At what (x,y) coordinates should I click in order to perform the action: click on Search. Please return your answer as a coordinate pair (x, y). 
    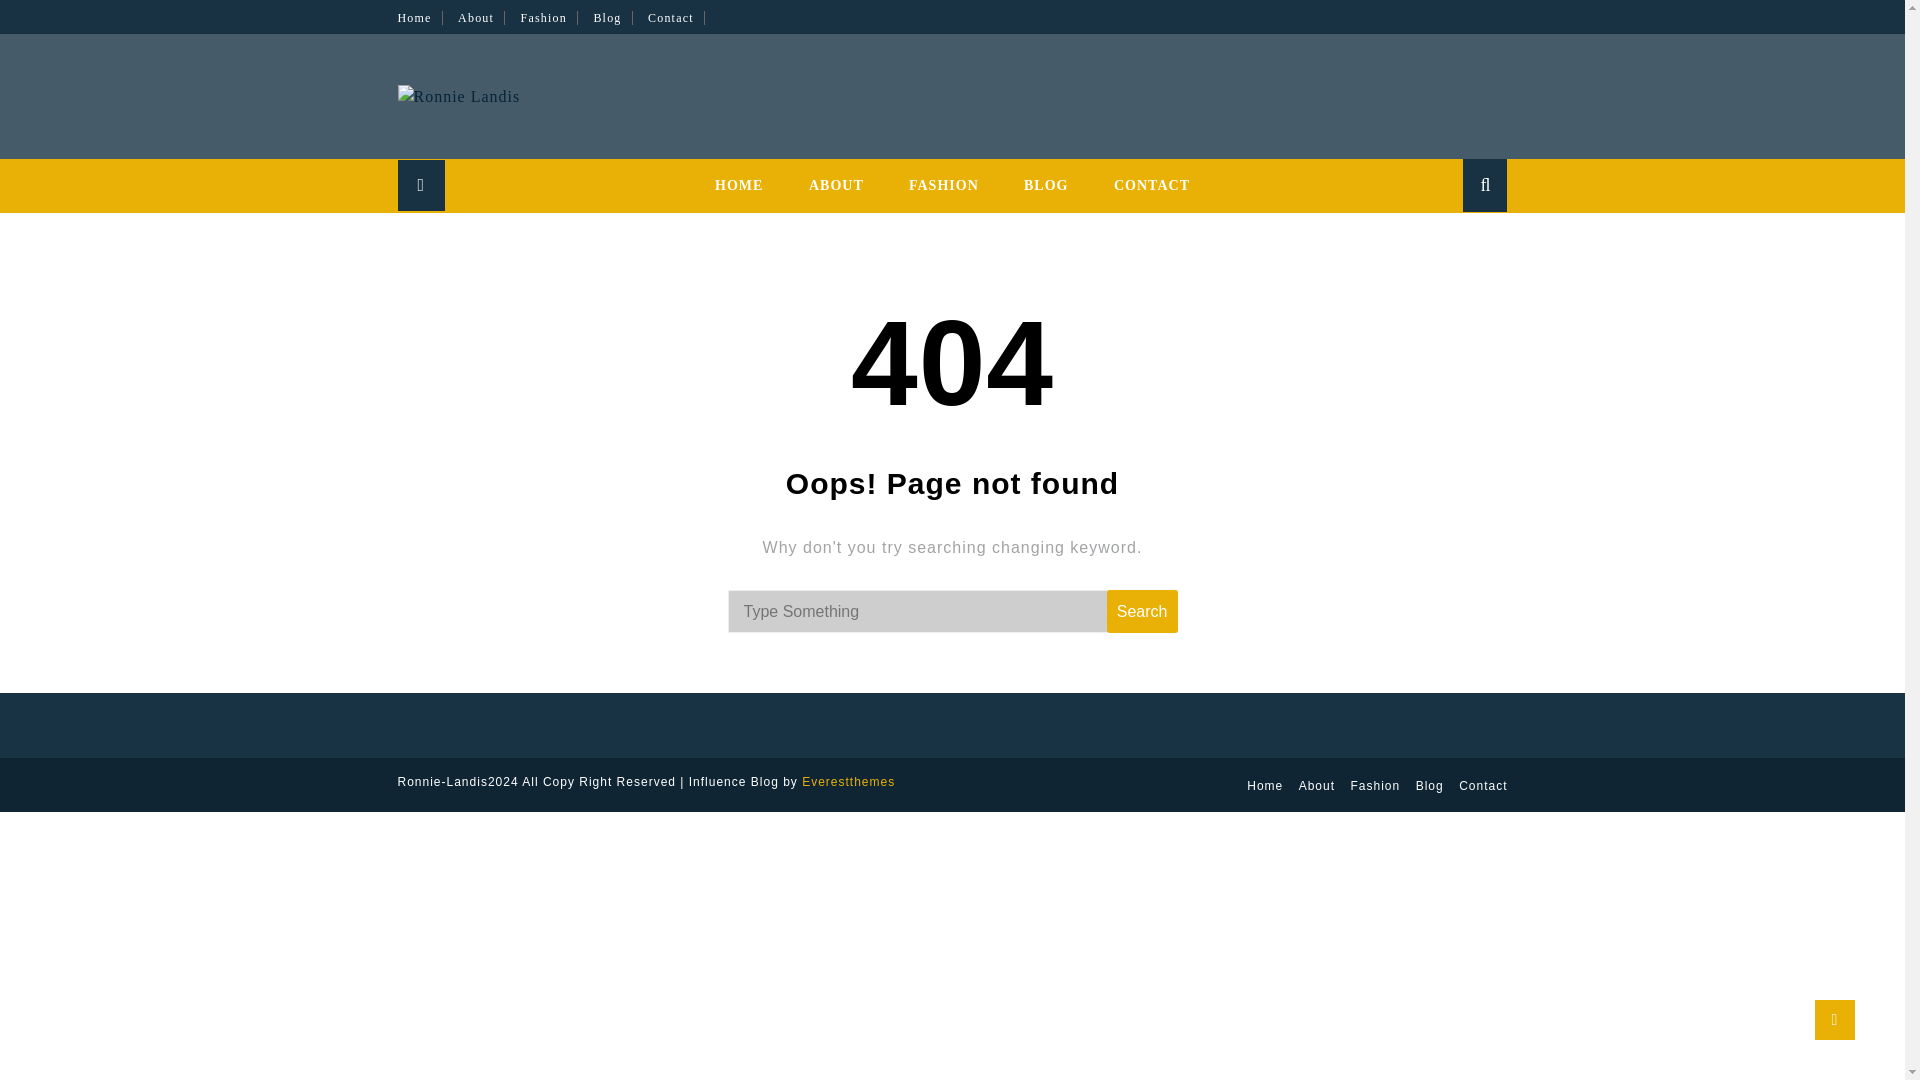
    Looking at the image, I should click on (1142, 610).